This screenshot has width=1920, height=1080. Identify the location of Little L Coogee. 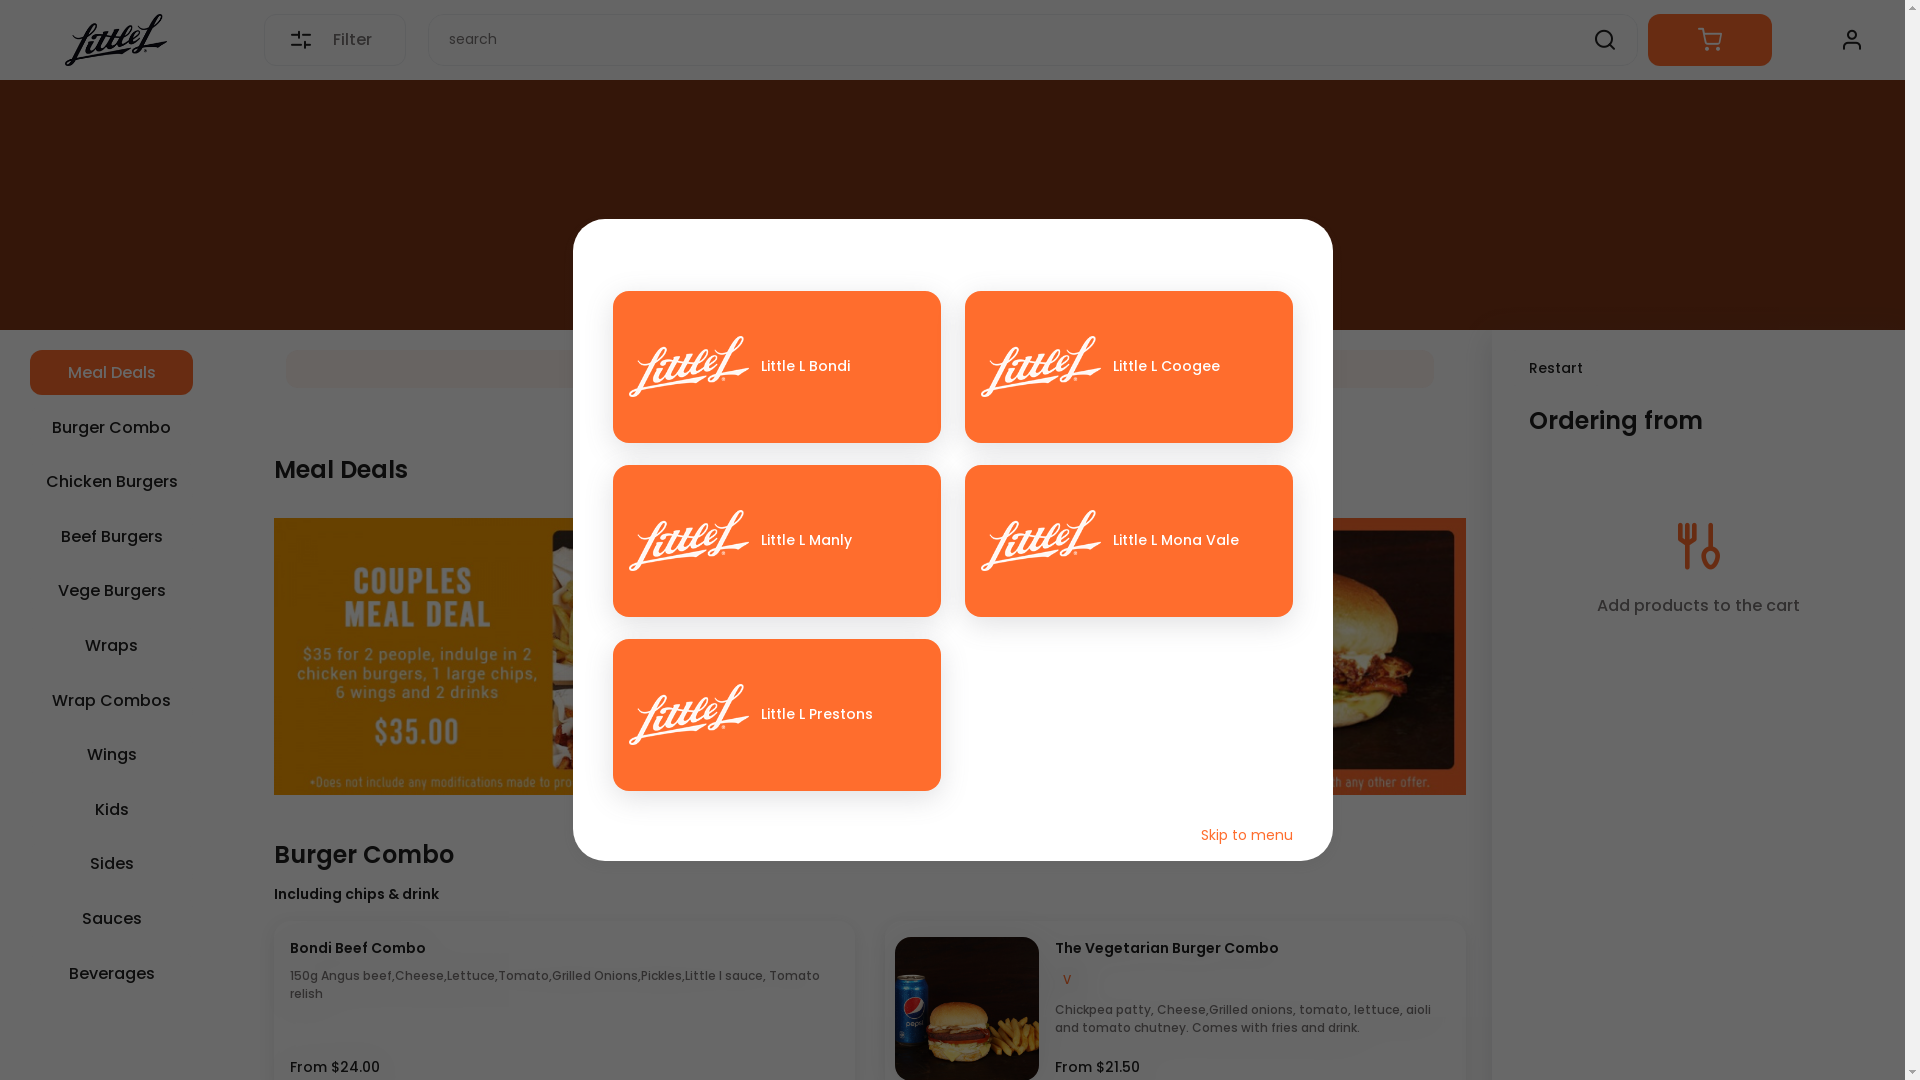
(1128, 367).